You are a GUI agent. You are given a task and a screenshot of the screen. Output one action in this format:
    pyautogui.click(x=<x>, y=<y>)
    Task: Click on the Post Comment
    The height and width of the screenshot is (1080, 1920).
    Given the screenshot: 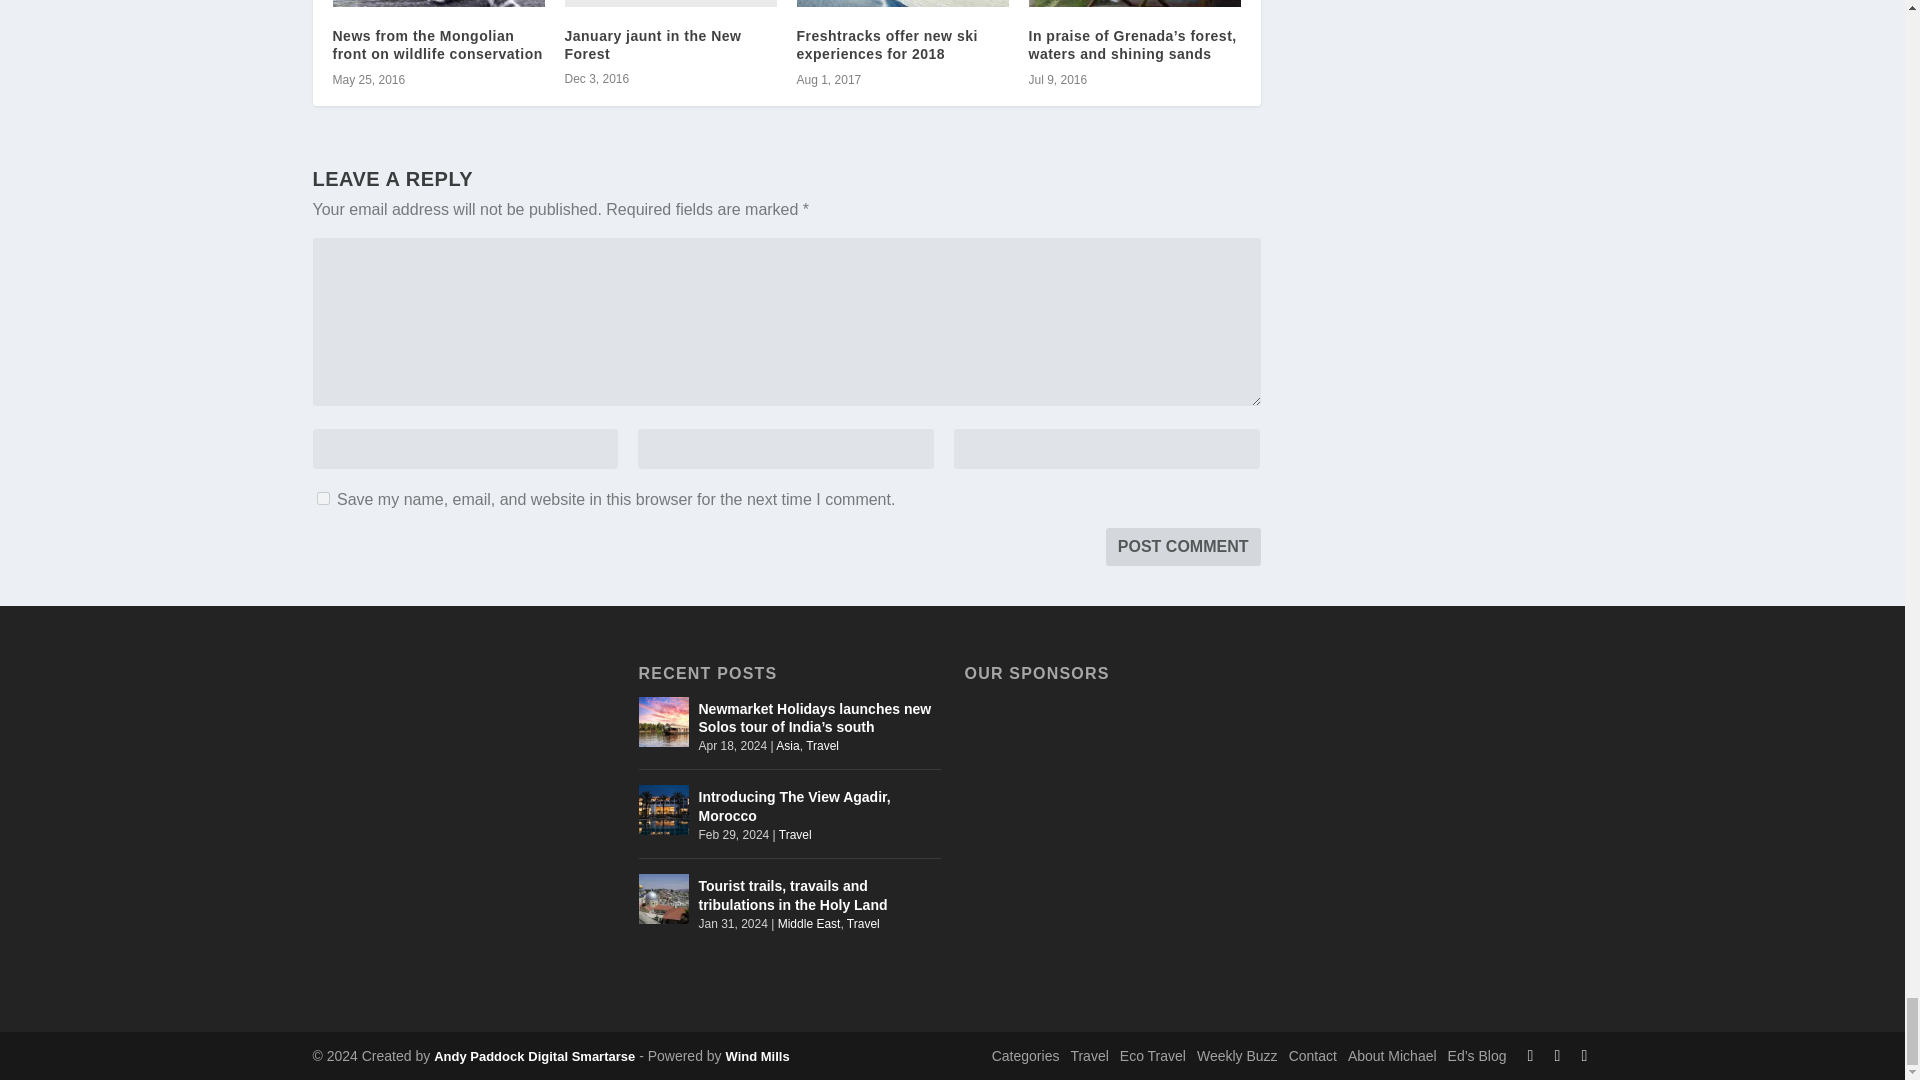 What is the action you would take?
    pyautogui.click(x=1183, y=546)
    